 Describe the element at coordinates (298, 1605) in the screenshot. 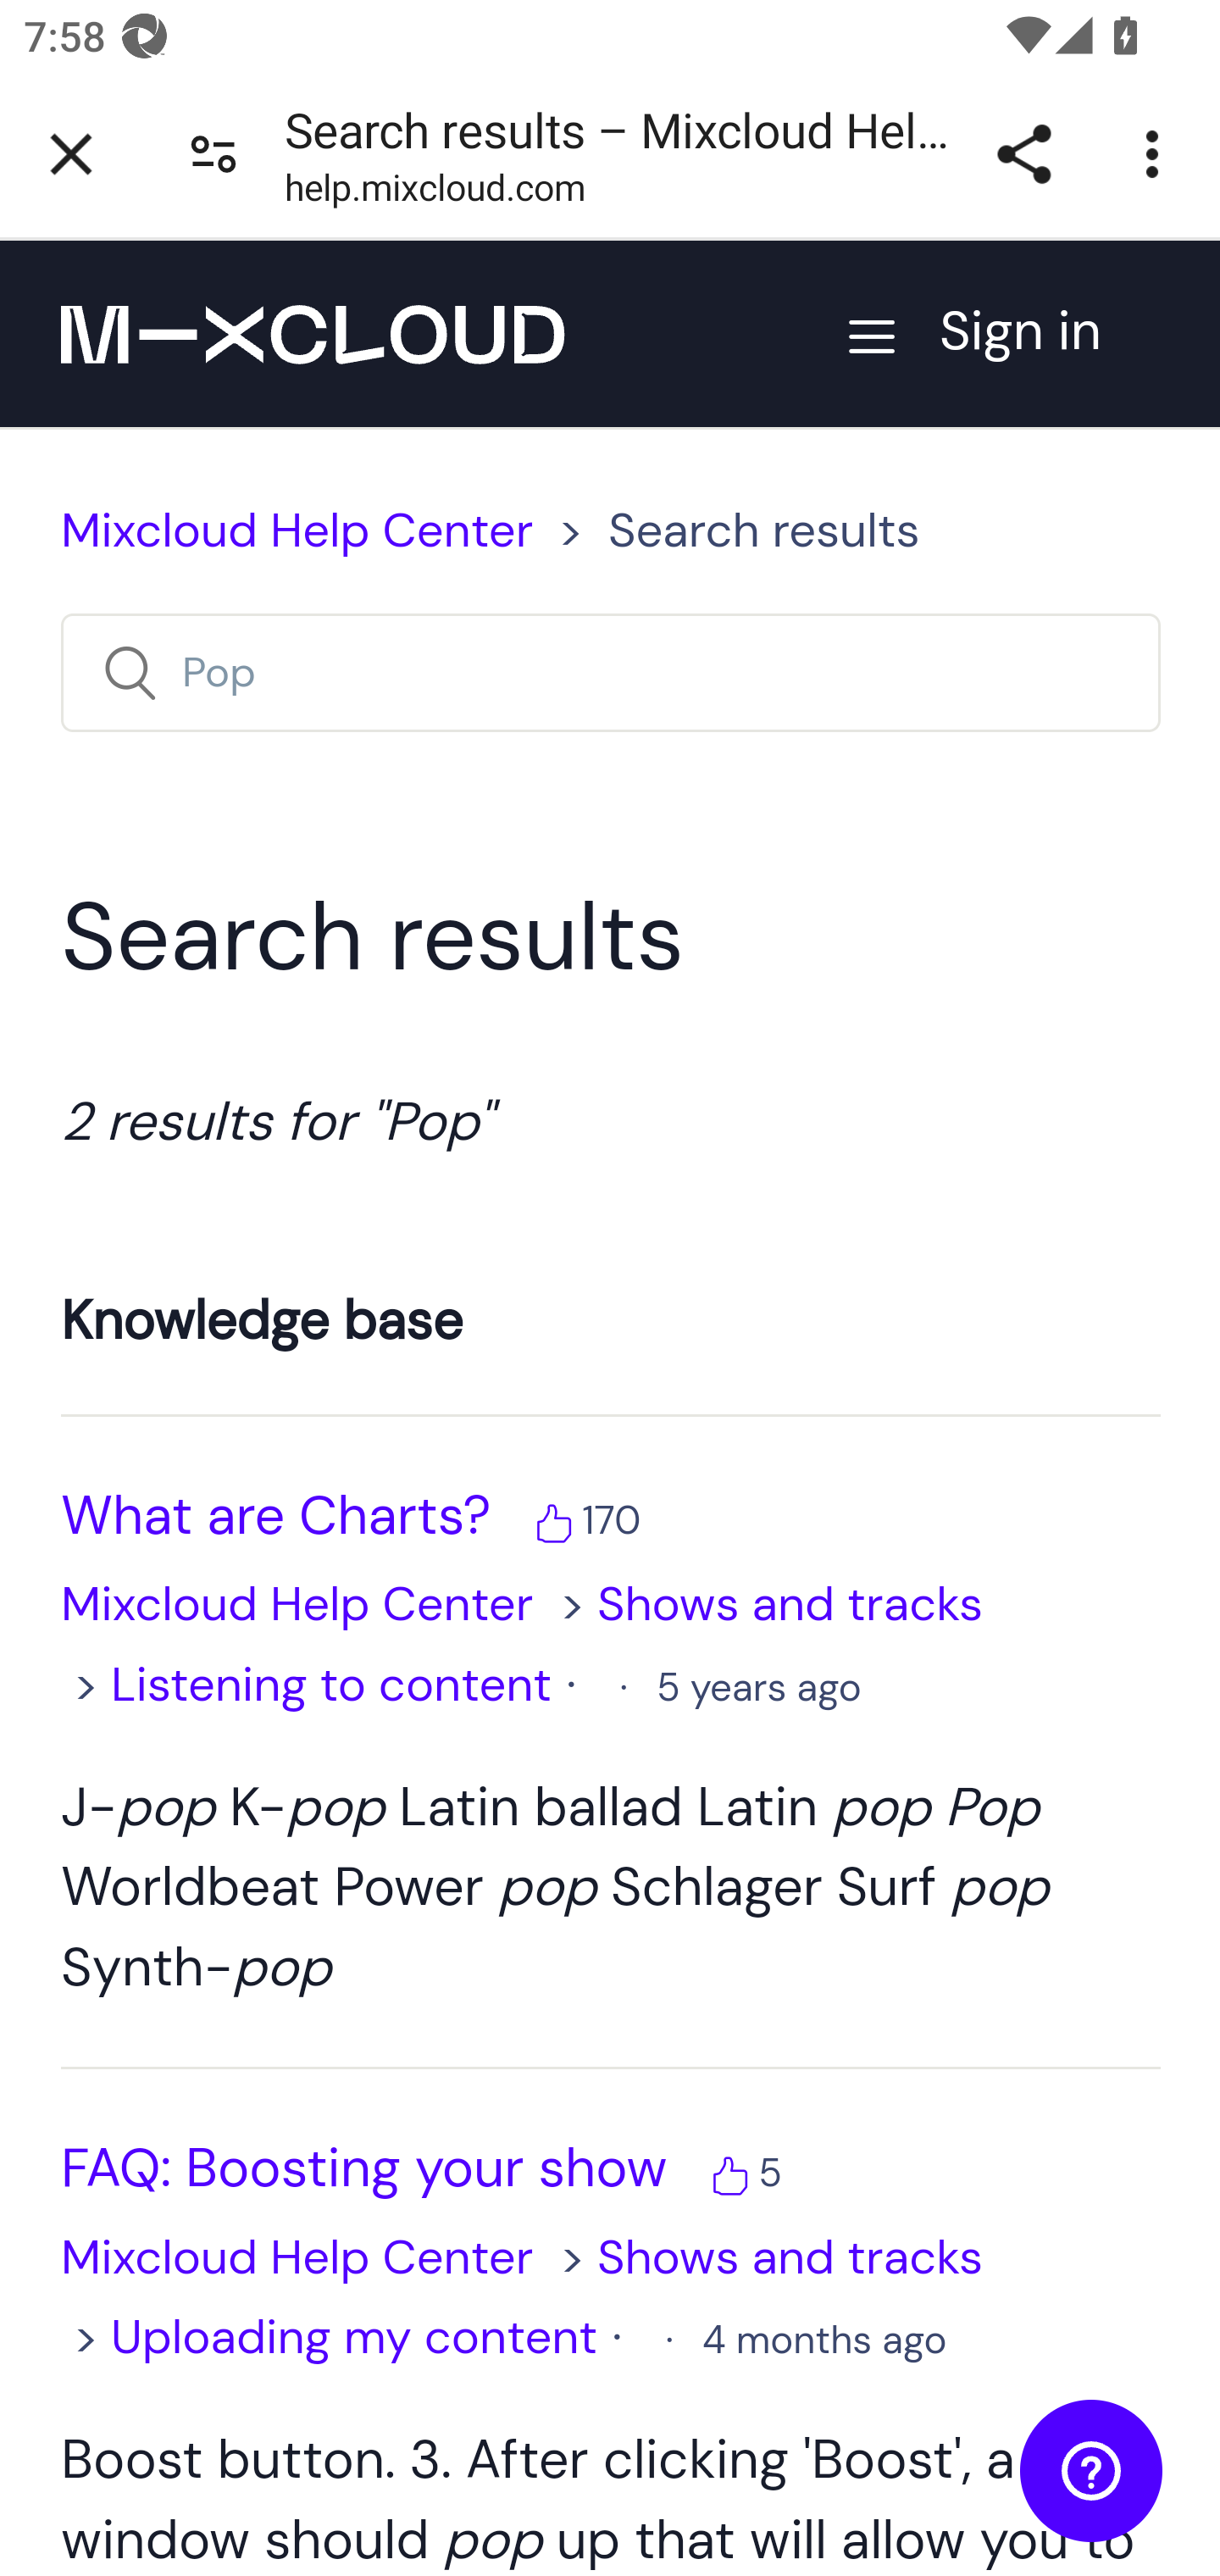

I see `Mixcloud Help Center` at that location.